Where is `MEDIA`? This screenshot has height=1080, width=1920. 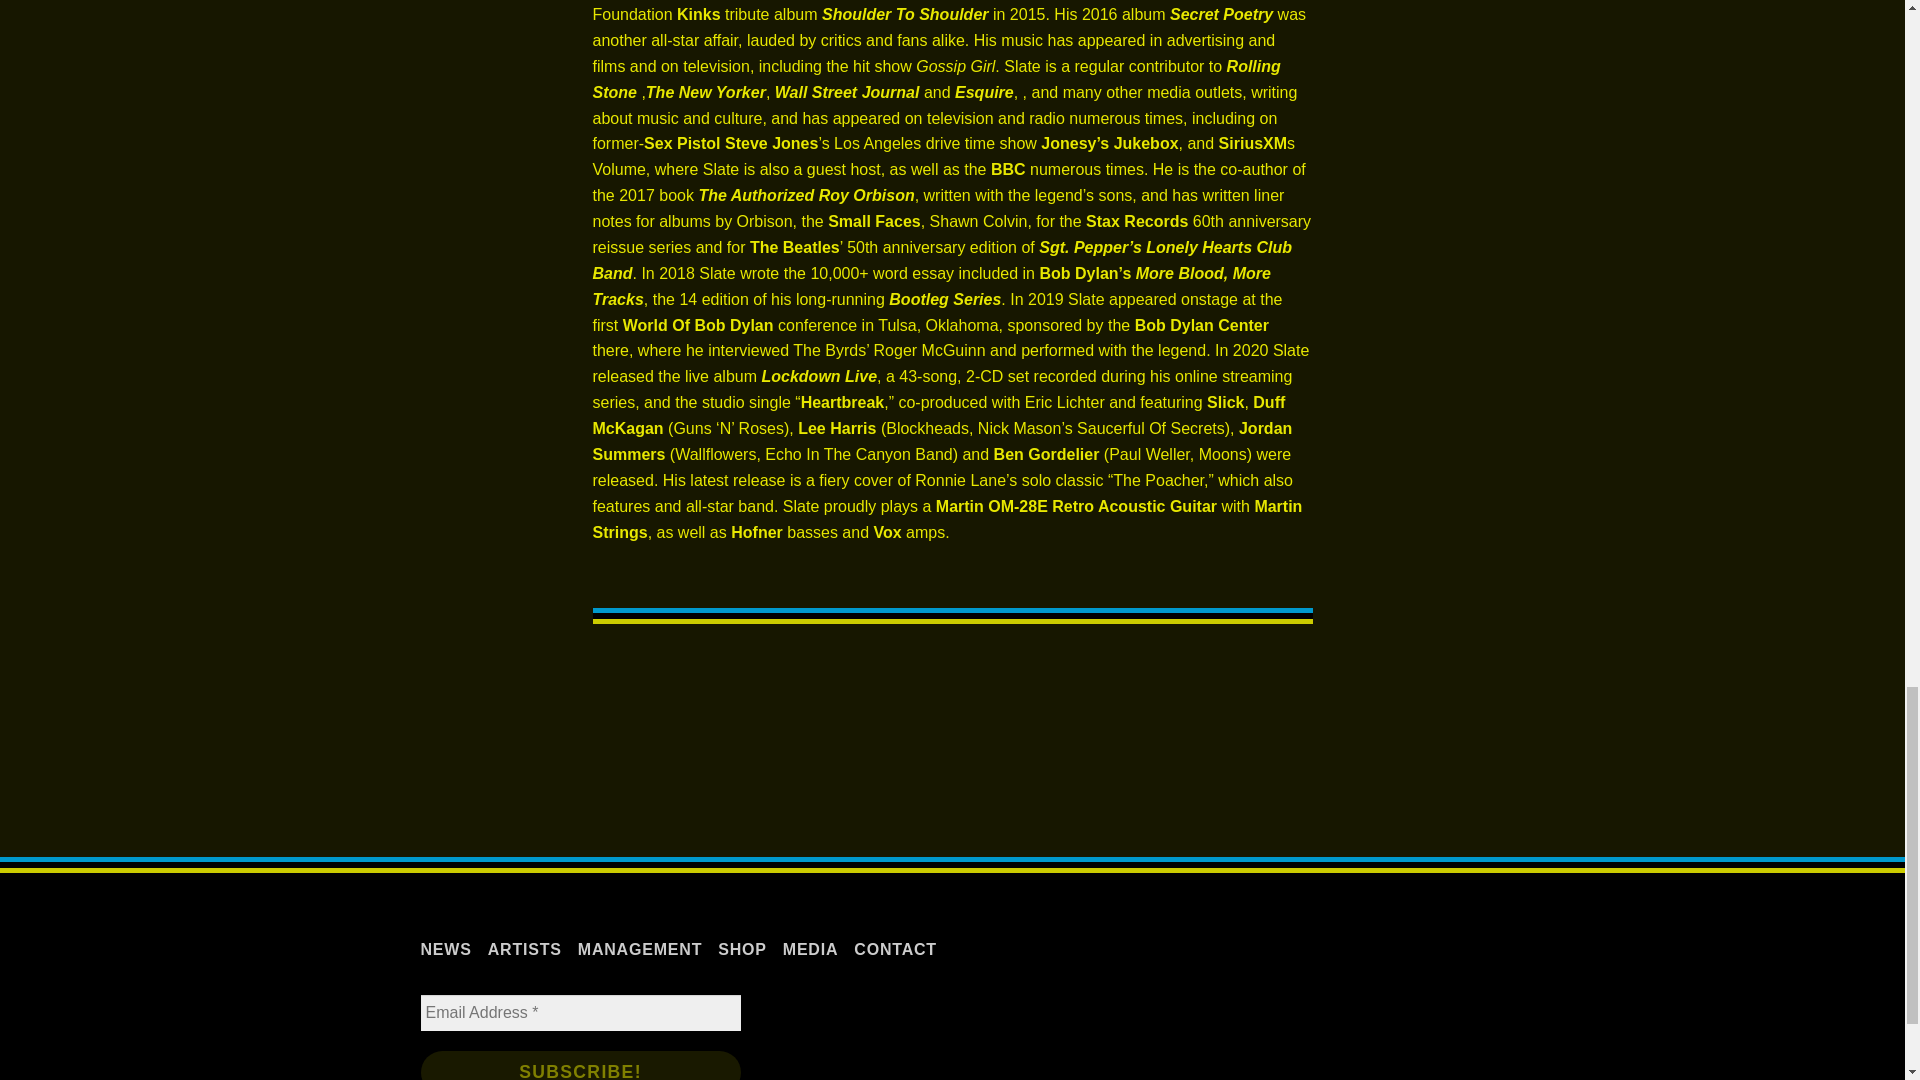 MEDIA is located at coordinates (811, 948).